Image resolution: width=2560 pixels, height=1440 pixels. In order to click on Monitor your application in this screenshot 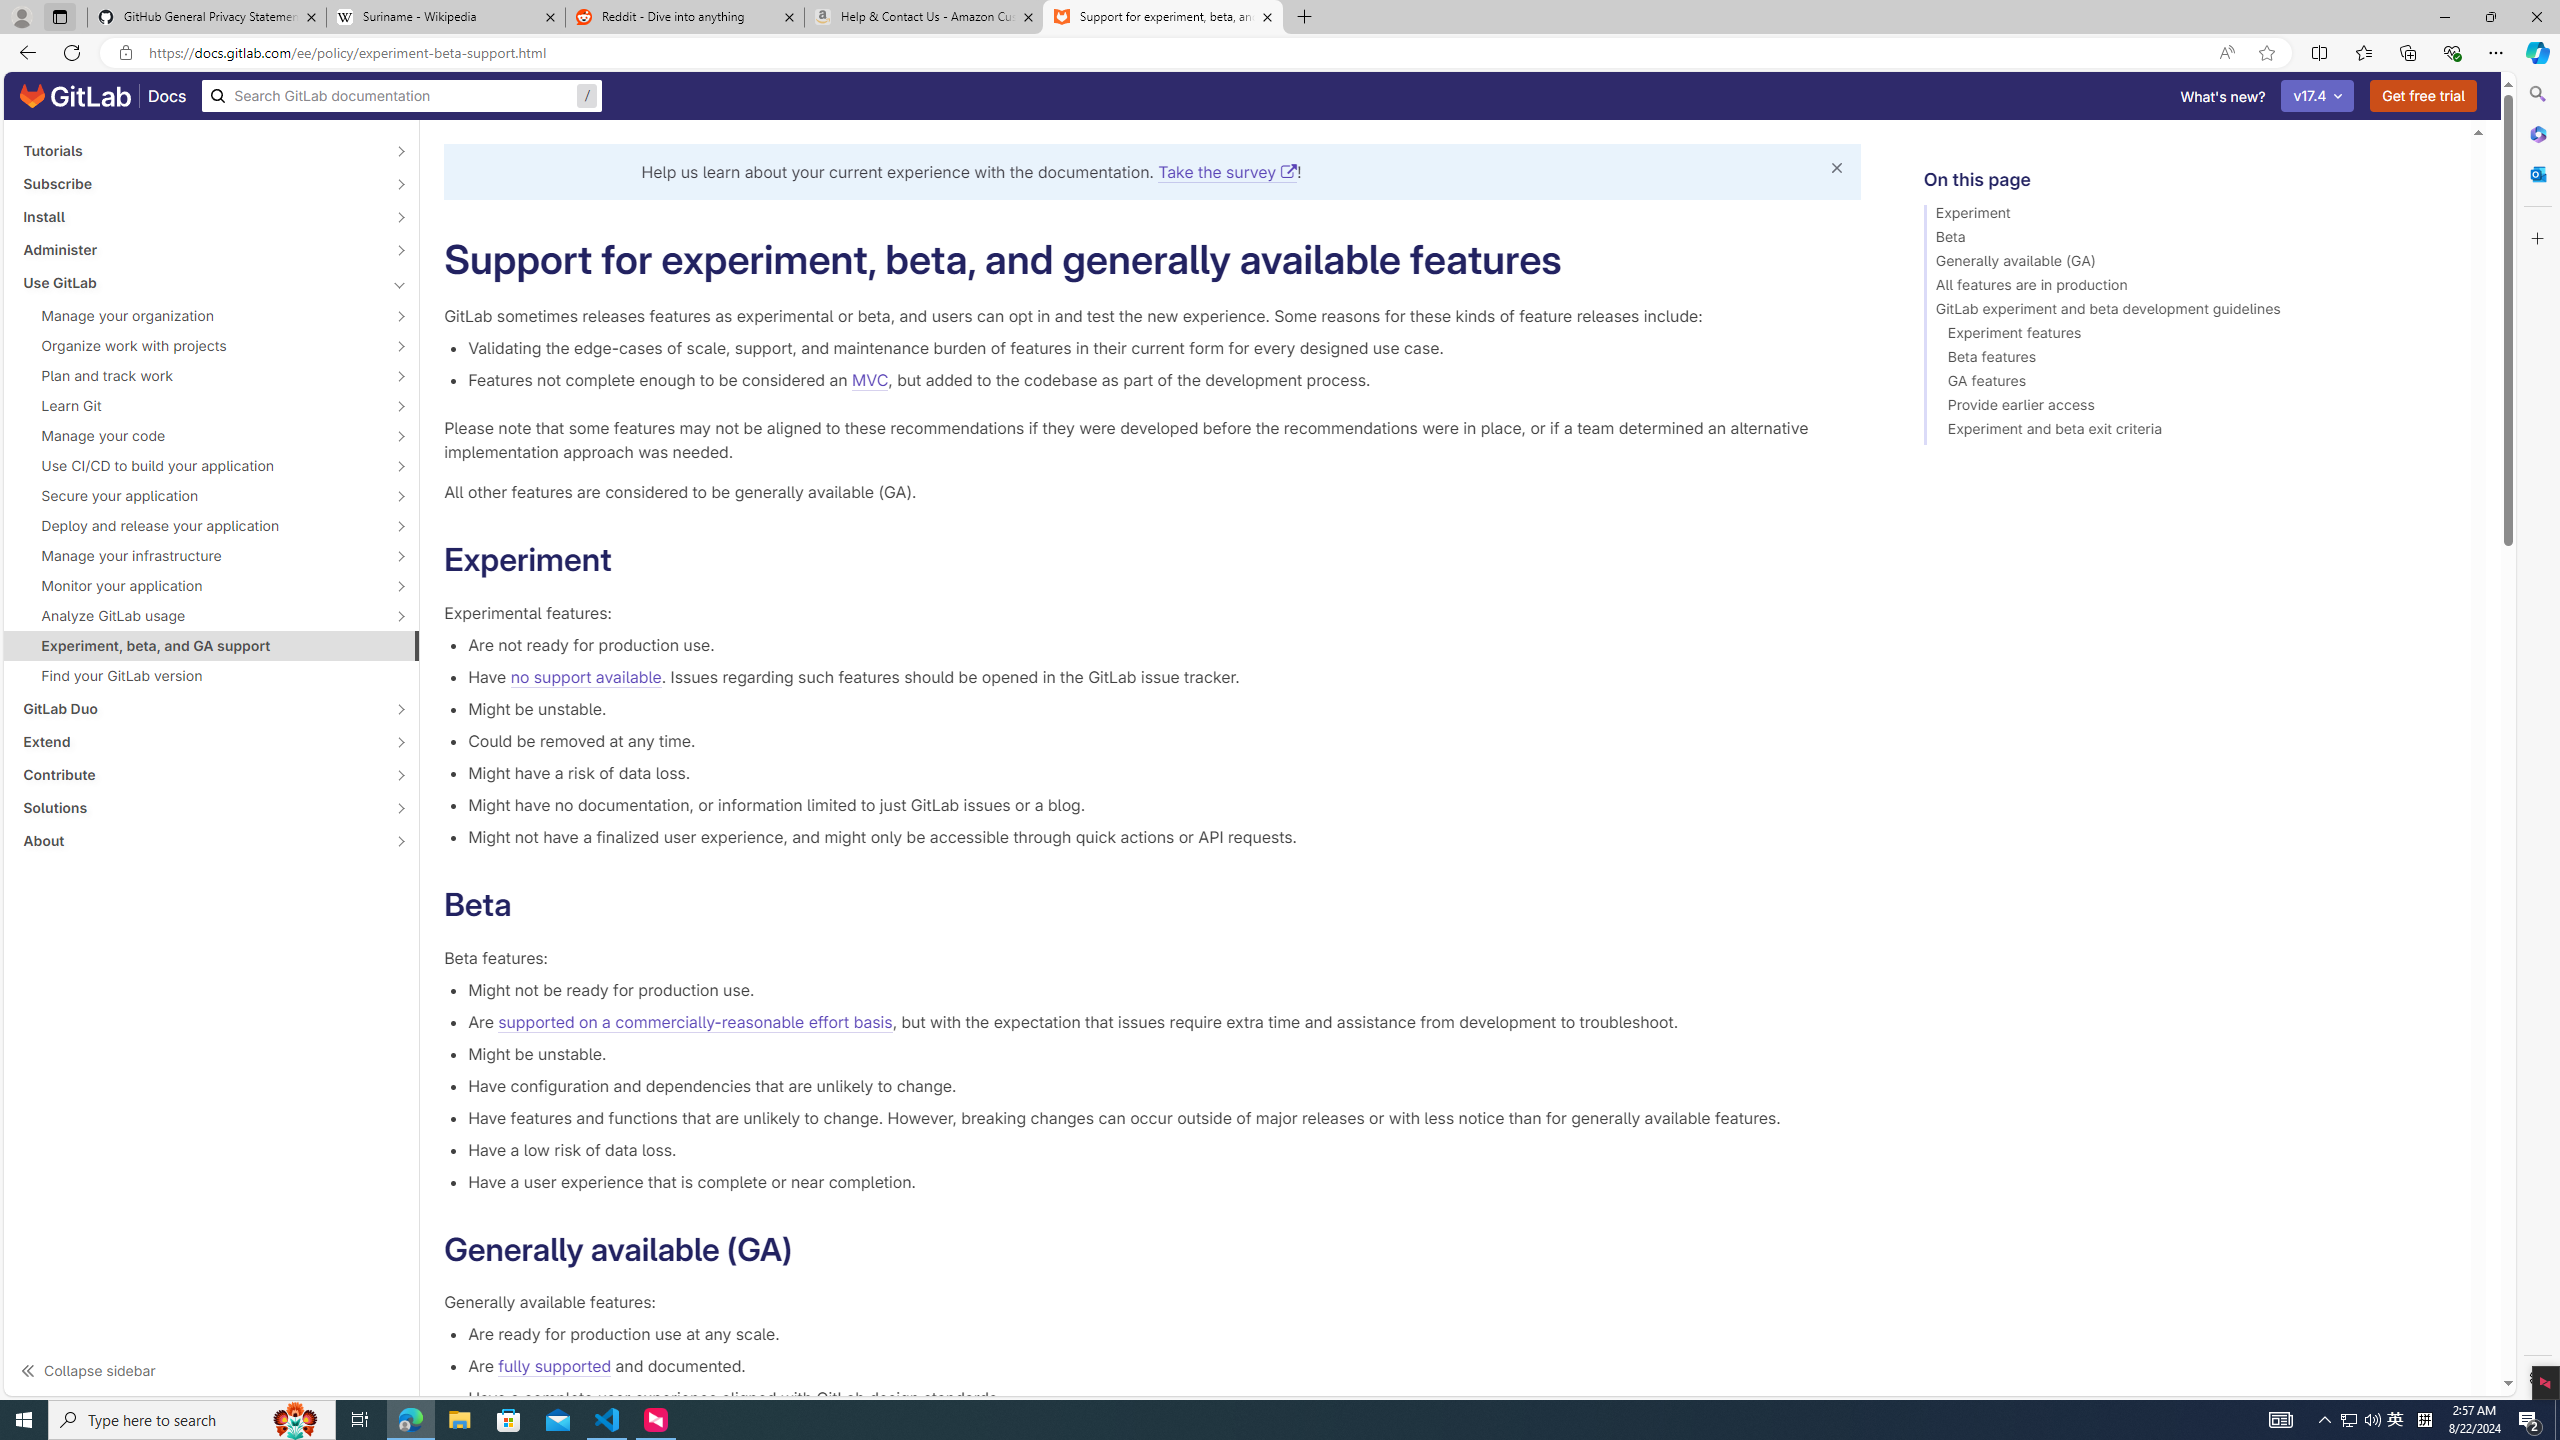, I will do `click(200, 586)`.